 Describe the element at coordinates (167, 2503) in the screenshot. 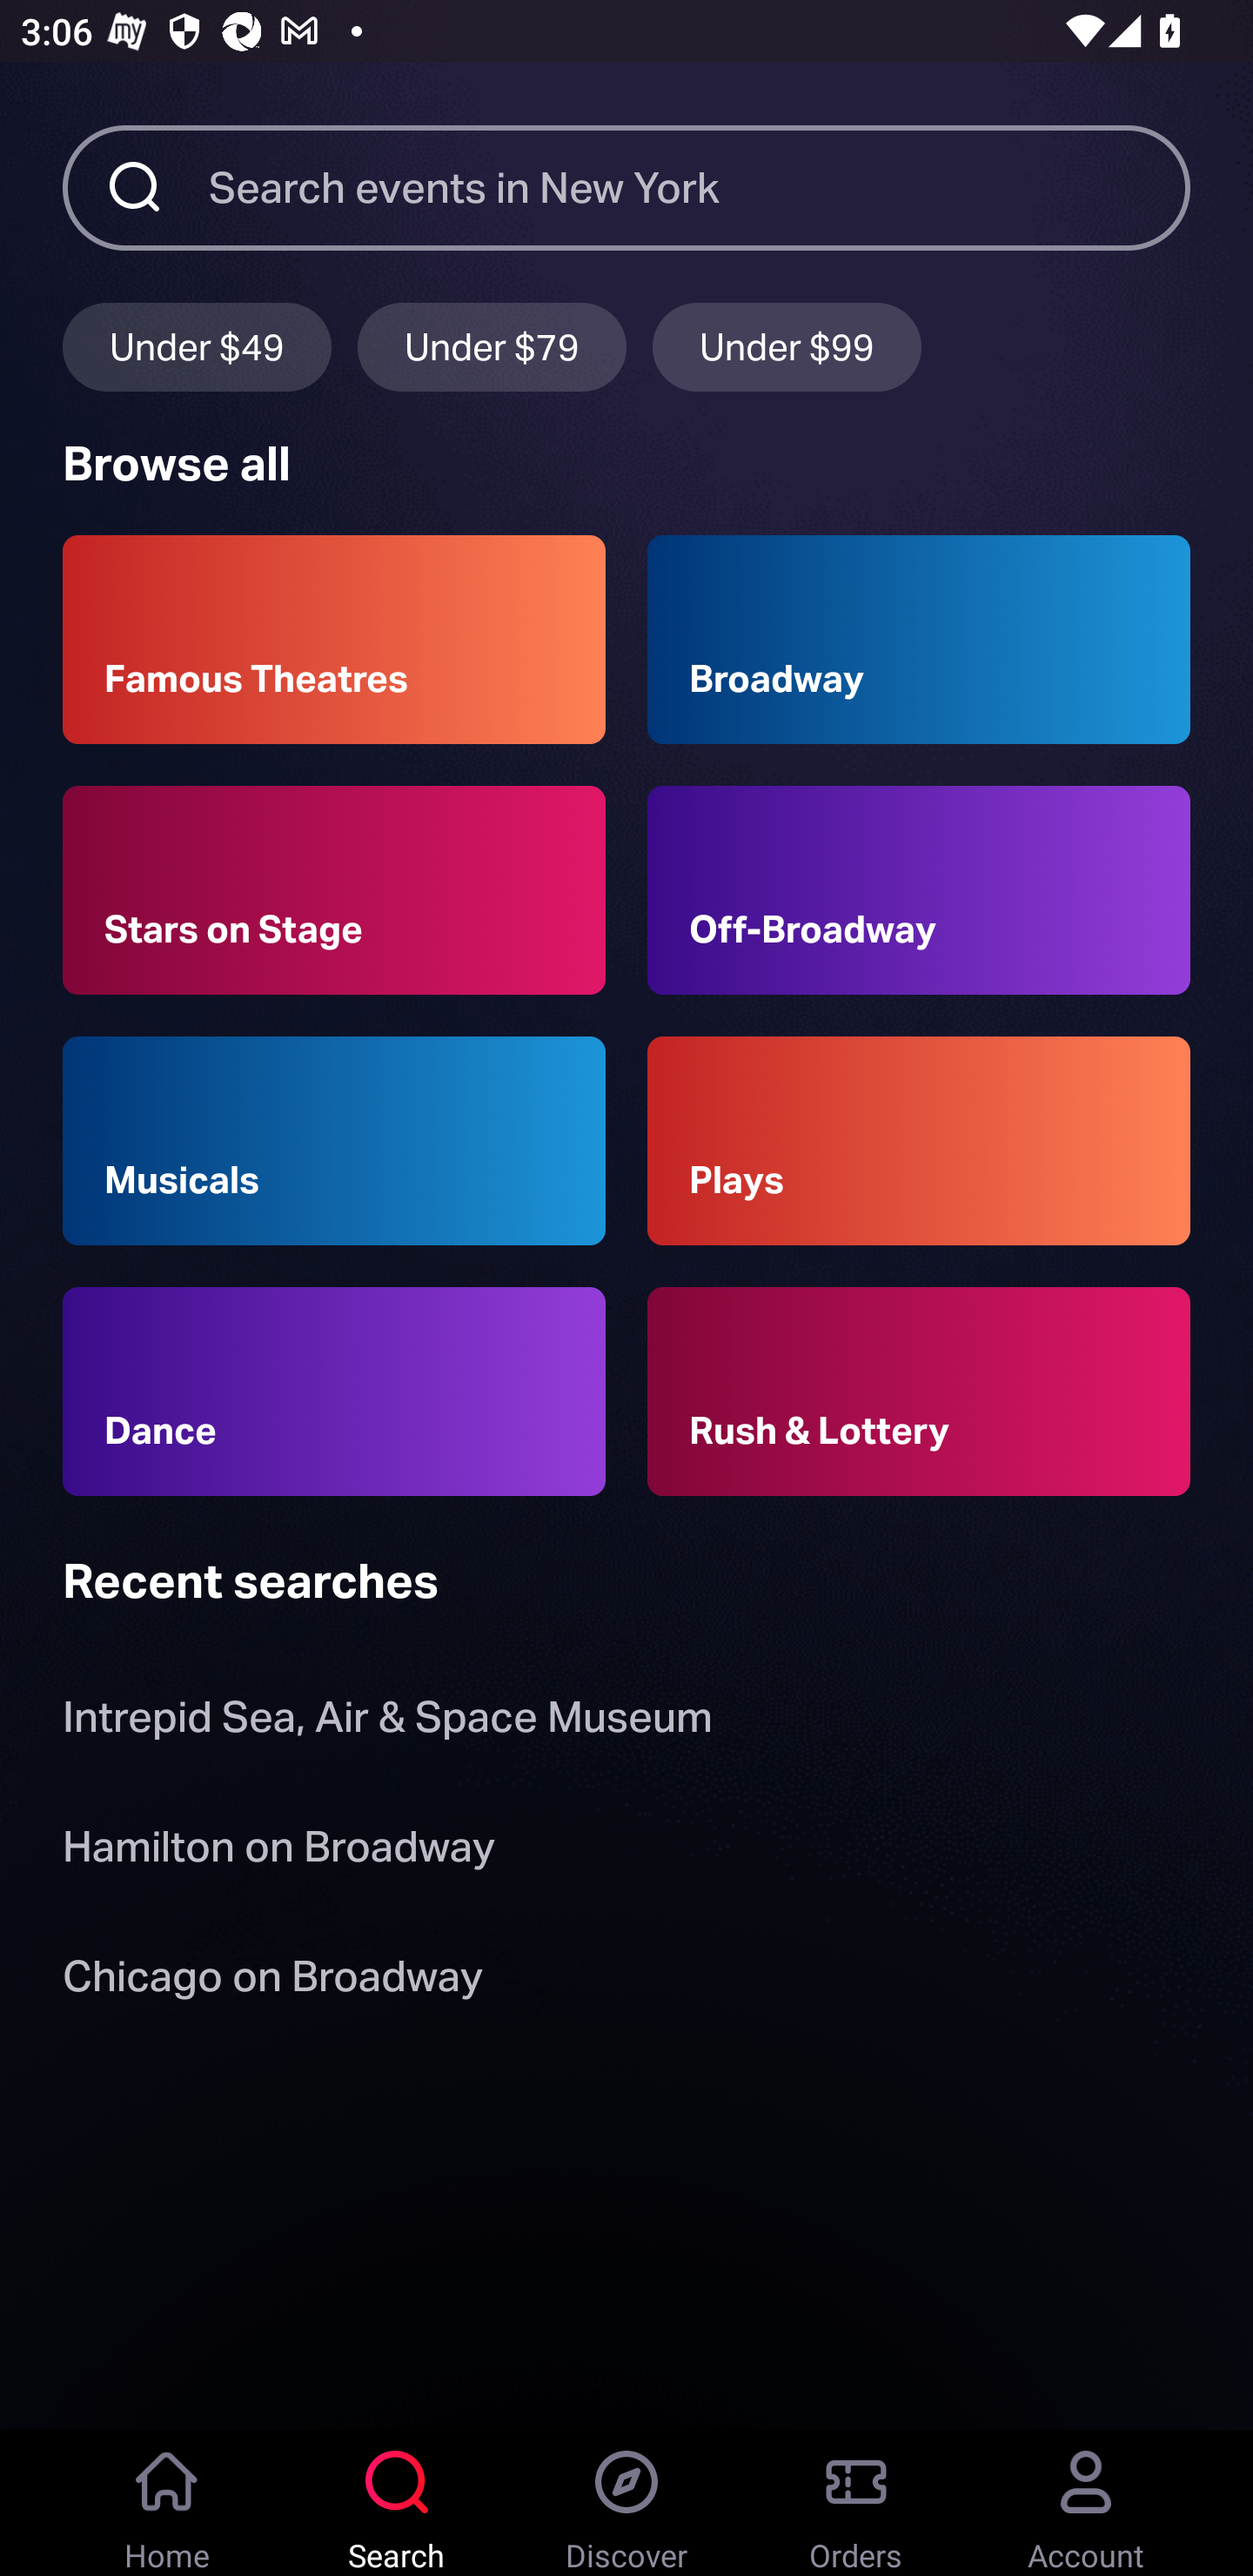

I see `Home` at that location.